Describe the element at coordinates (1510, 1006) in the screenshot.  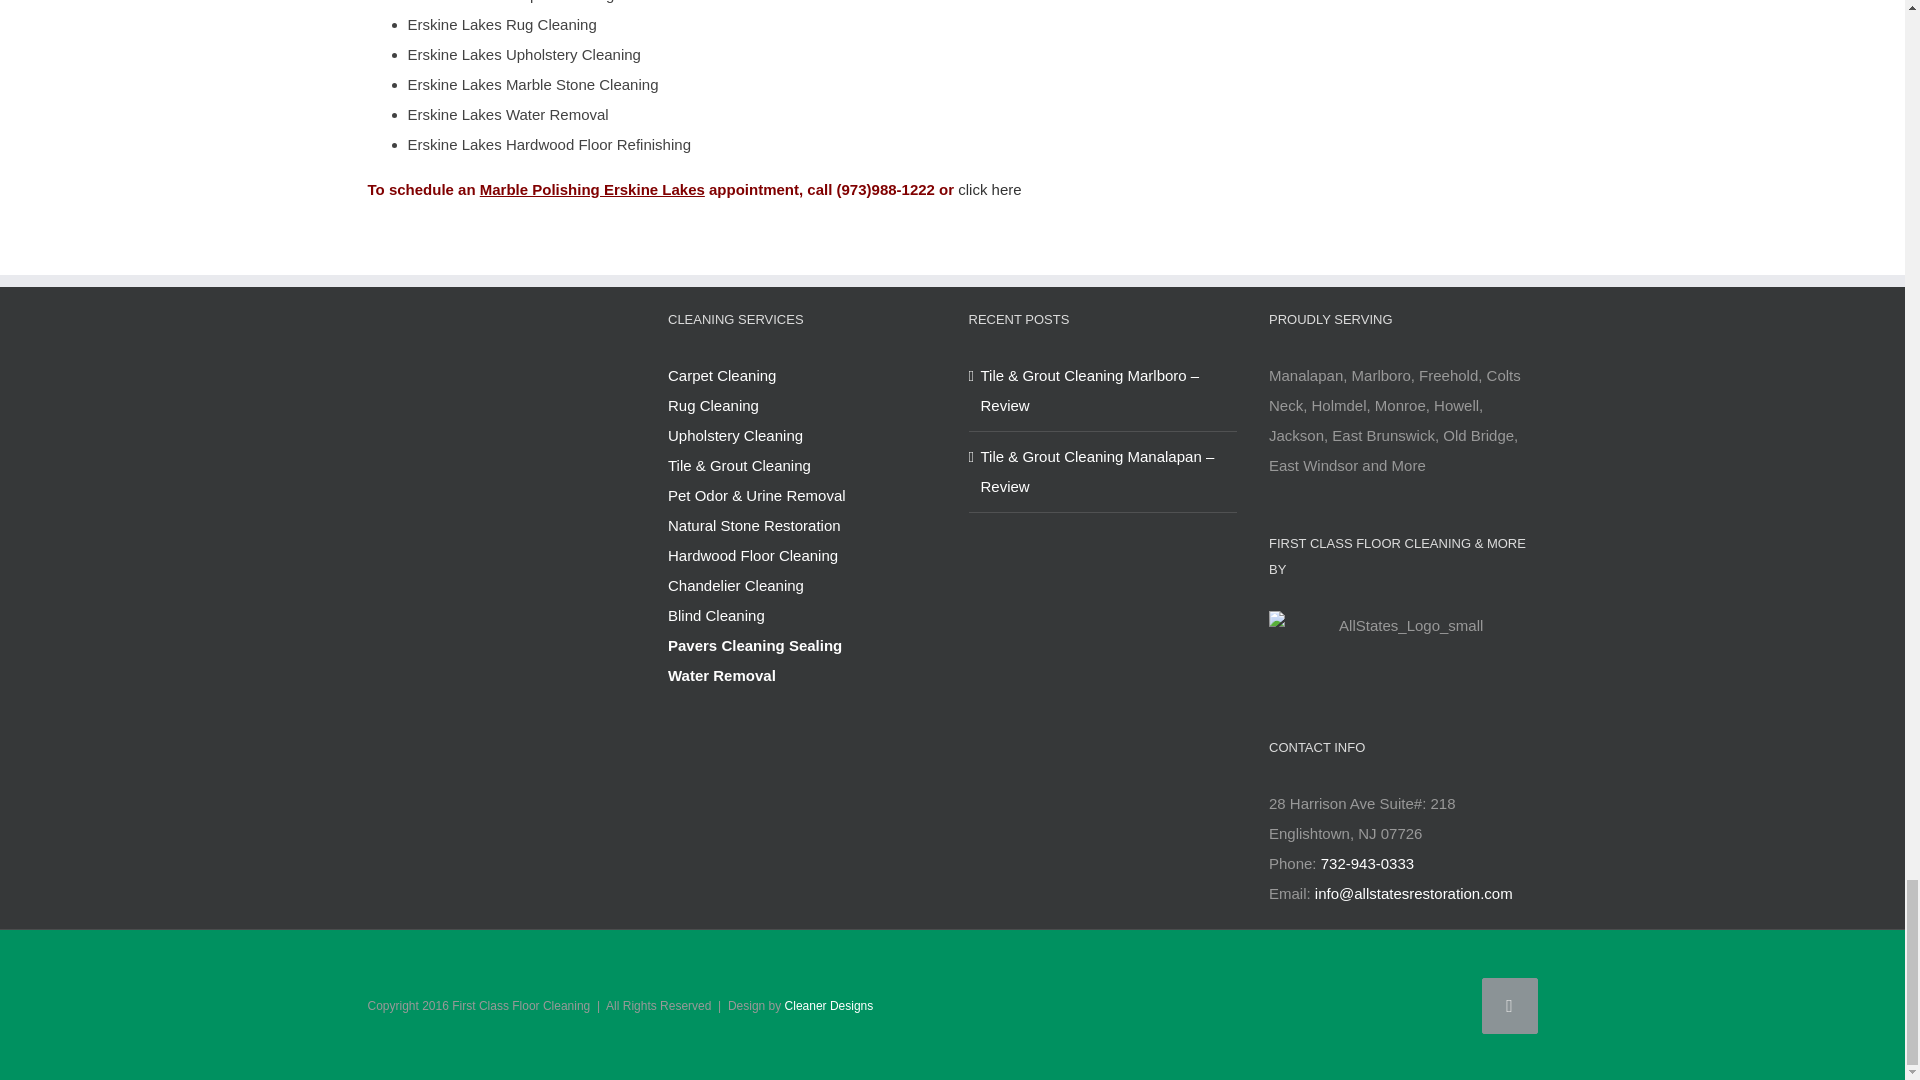
I see `Facebook` at that location.